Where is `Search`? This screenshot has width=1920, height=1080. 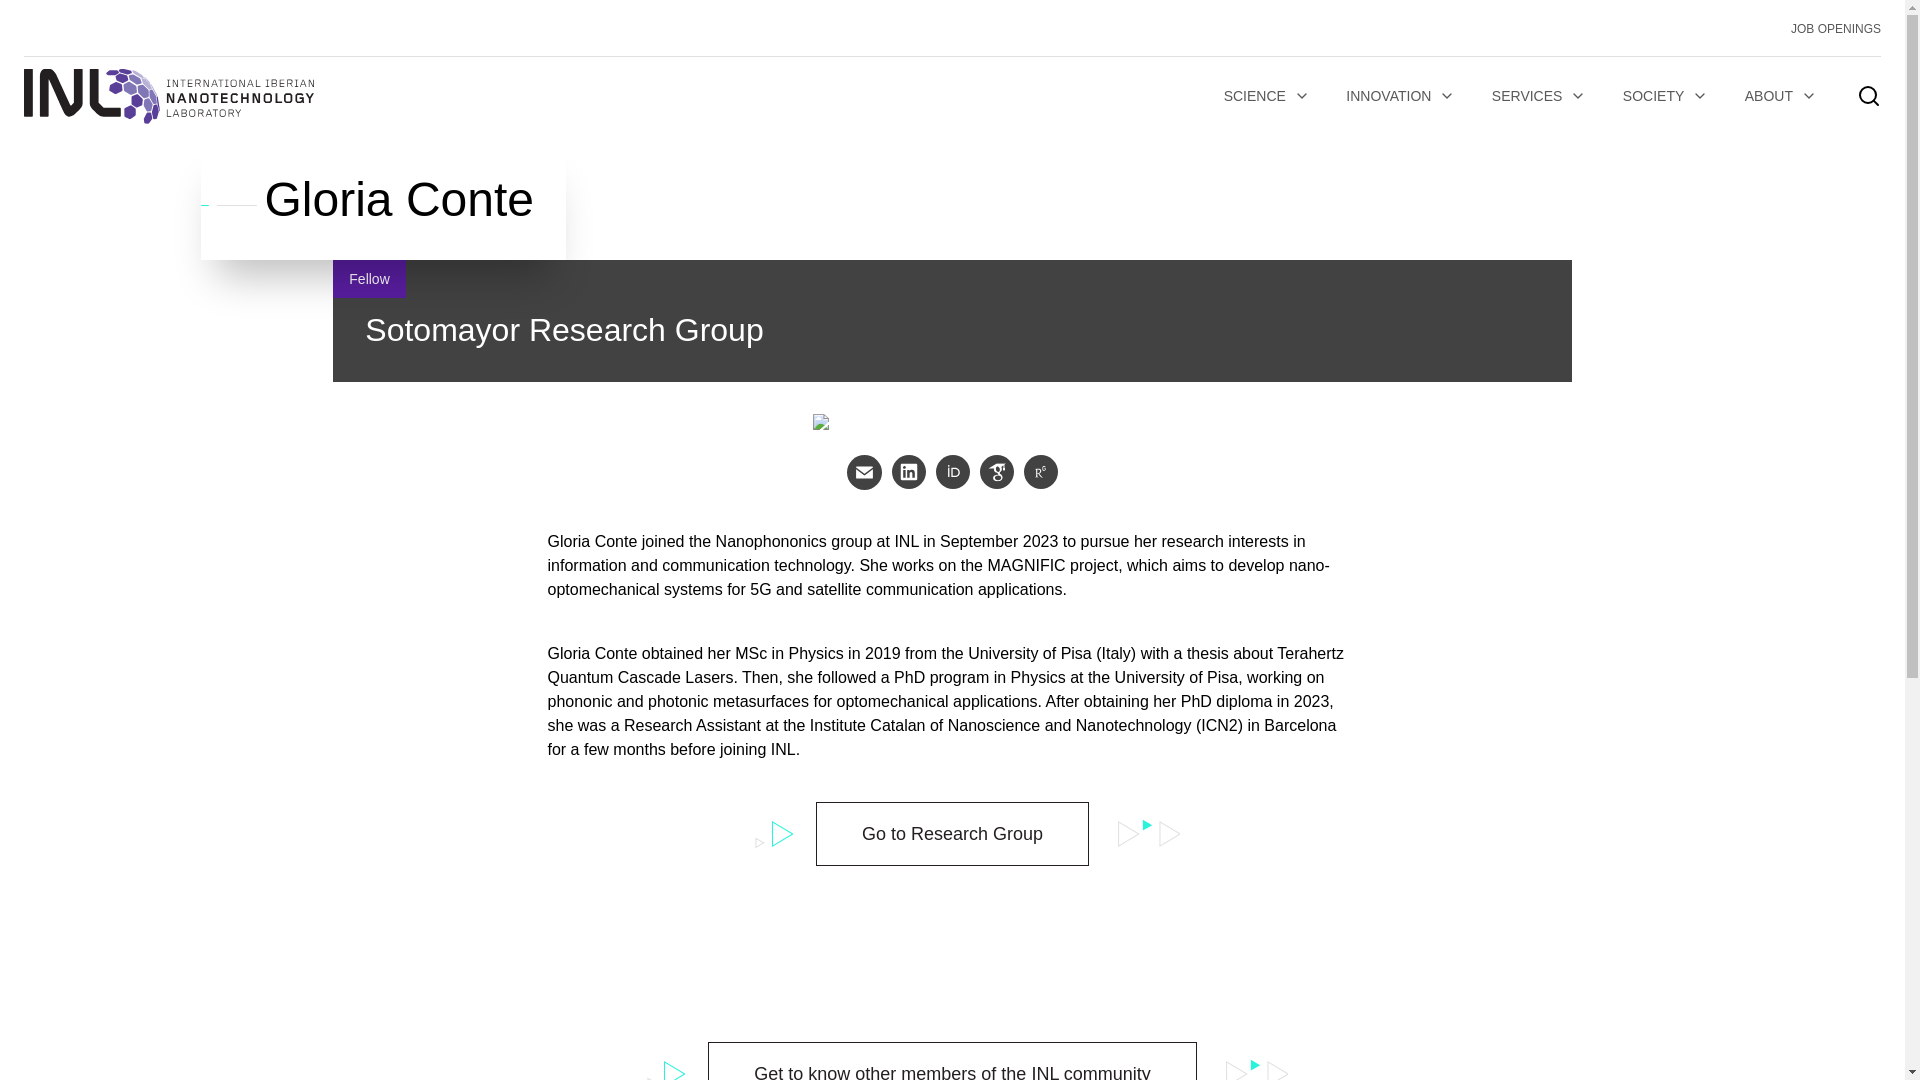 Search is located at coordinates (1298, 572).